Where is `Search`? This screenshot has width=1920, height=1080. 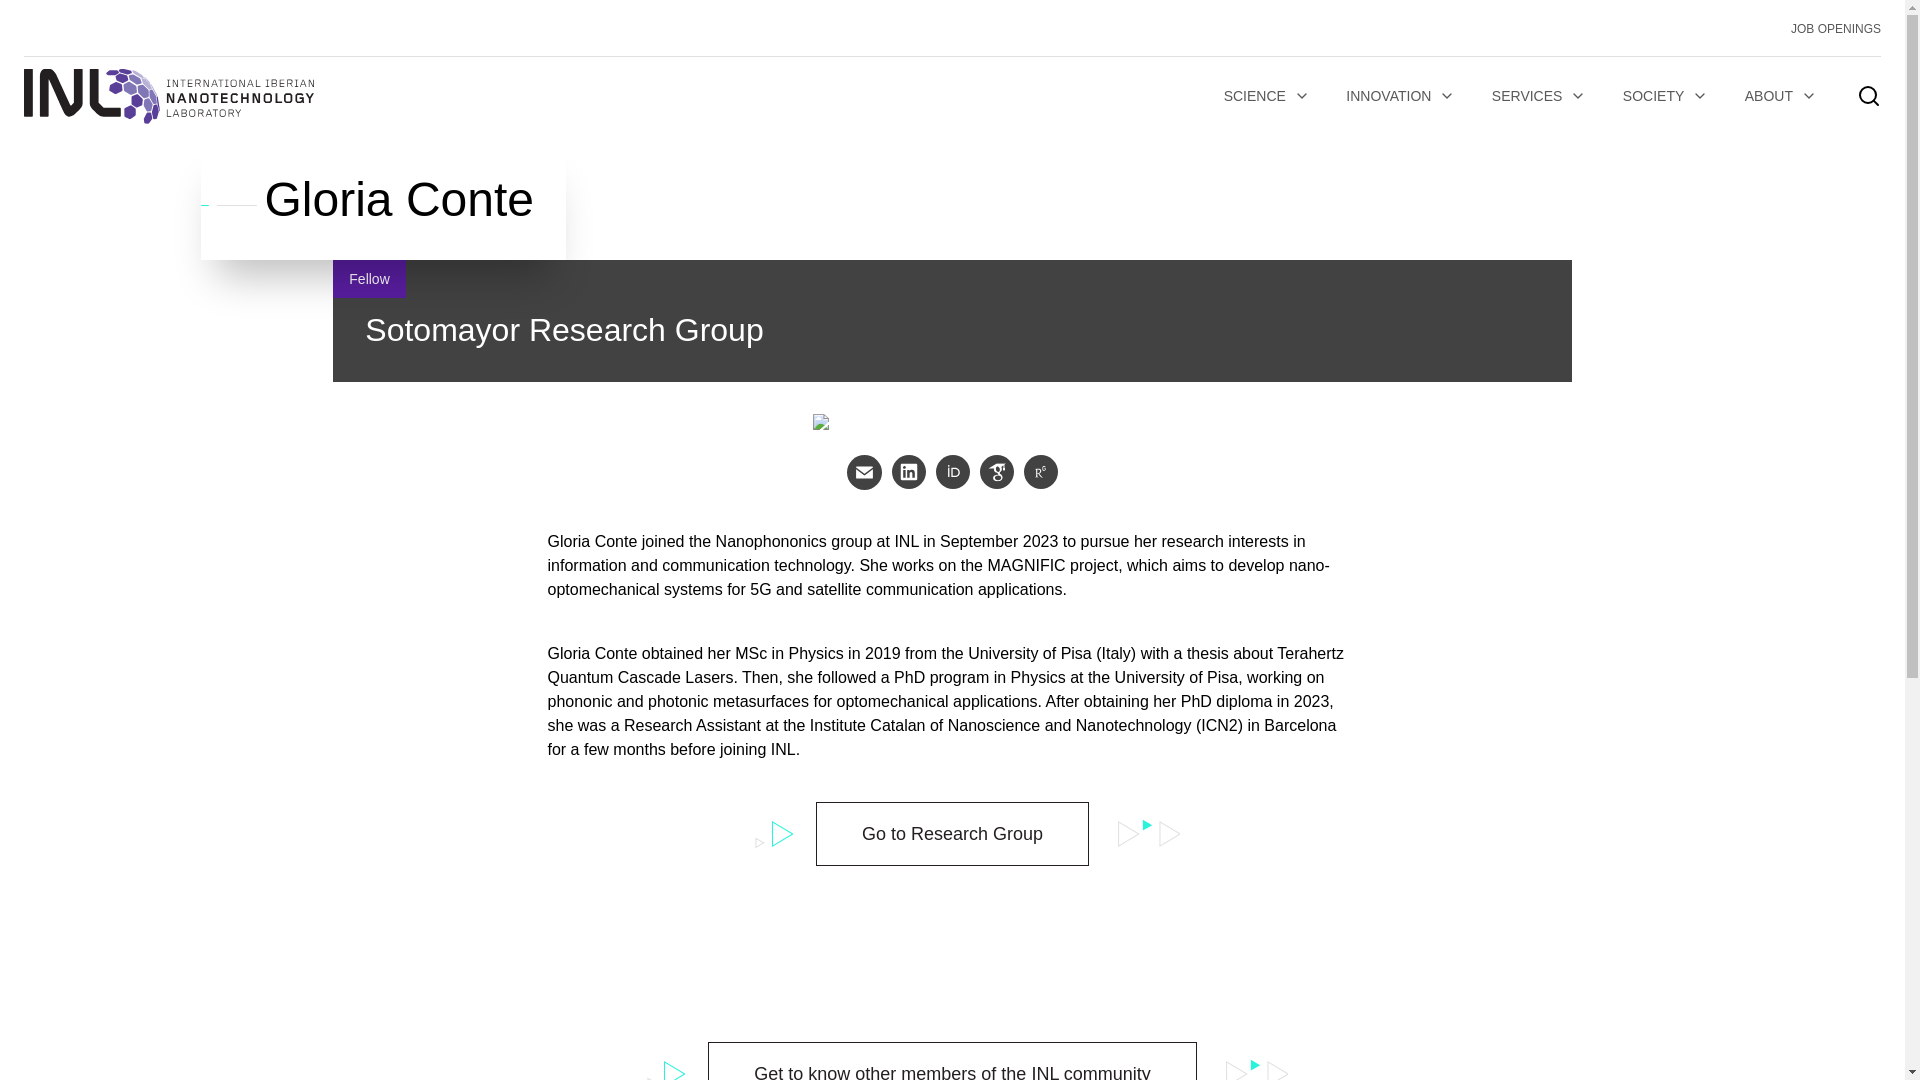 Search is located at coordinates (1298, 572).